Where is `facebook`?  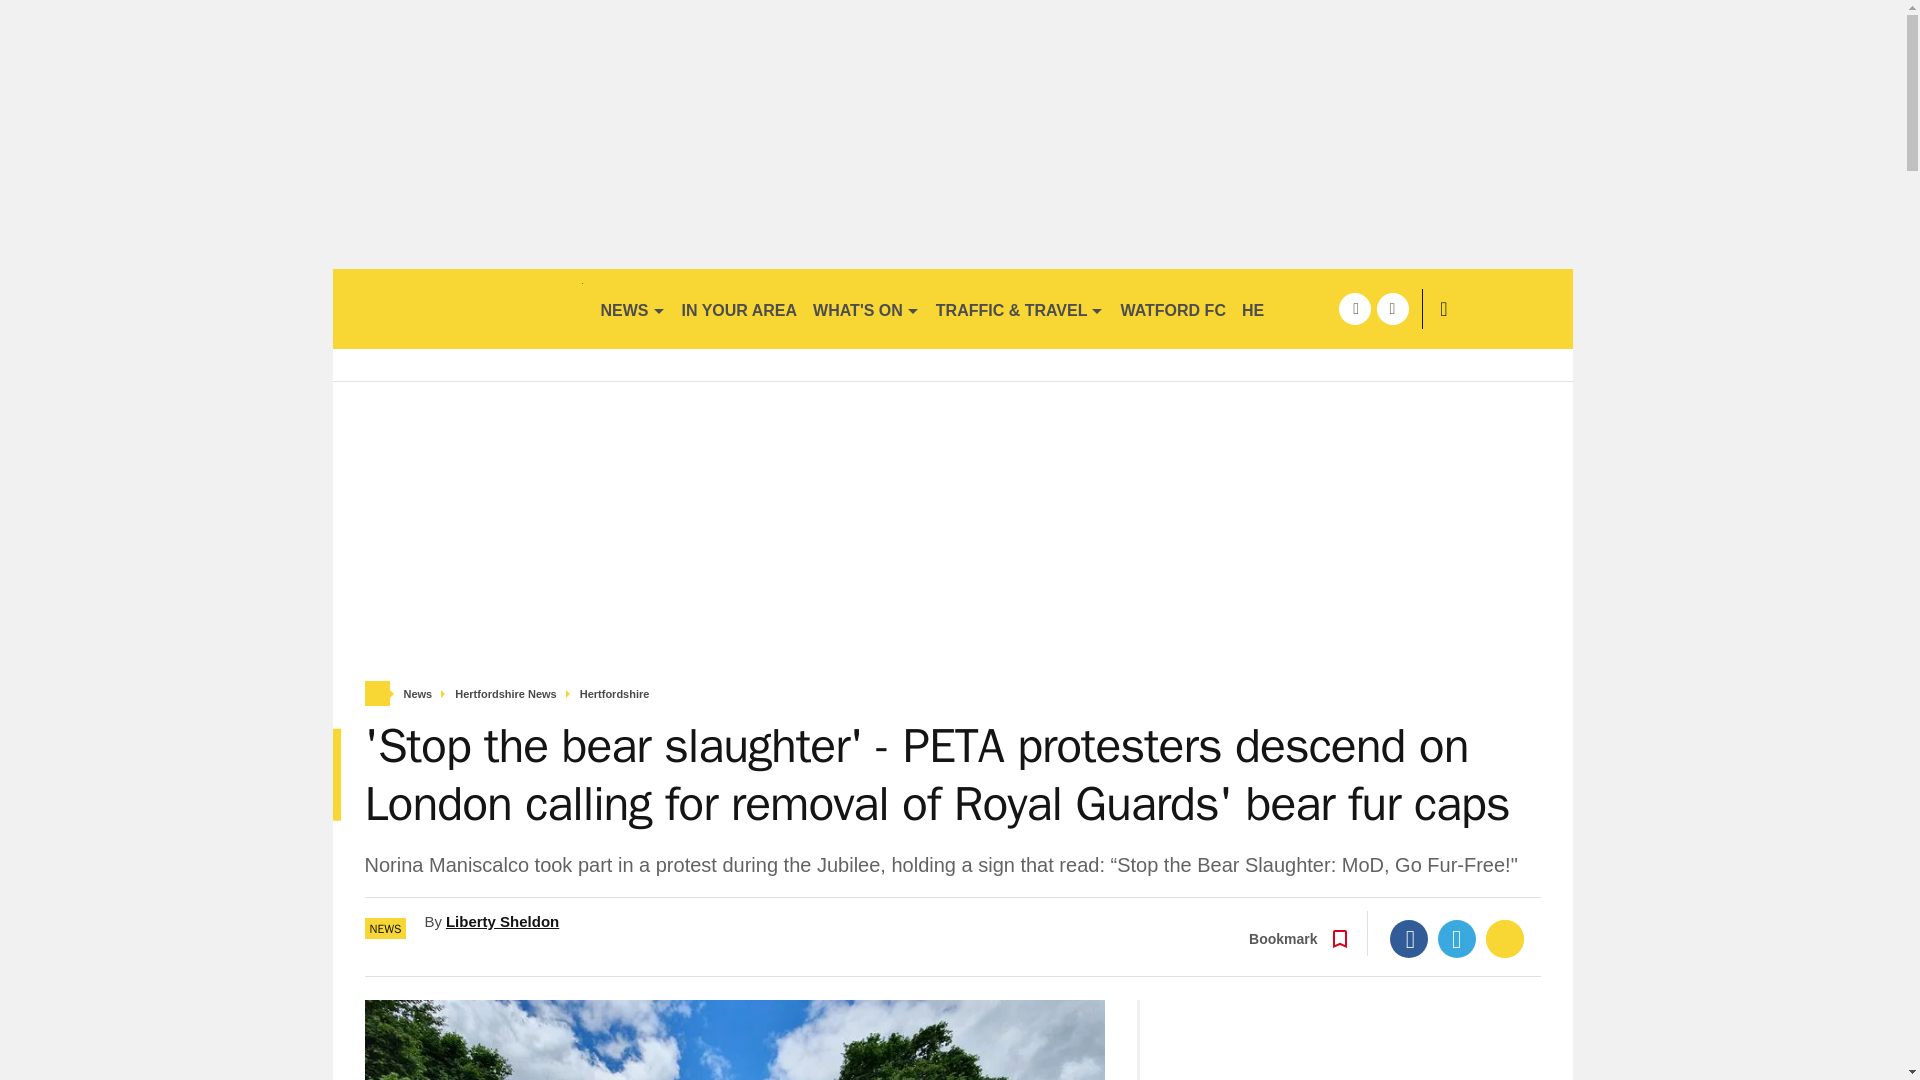
facebook is located at coordinates (1354, 308).